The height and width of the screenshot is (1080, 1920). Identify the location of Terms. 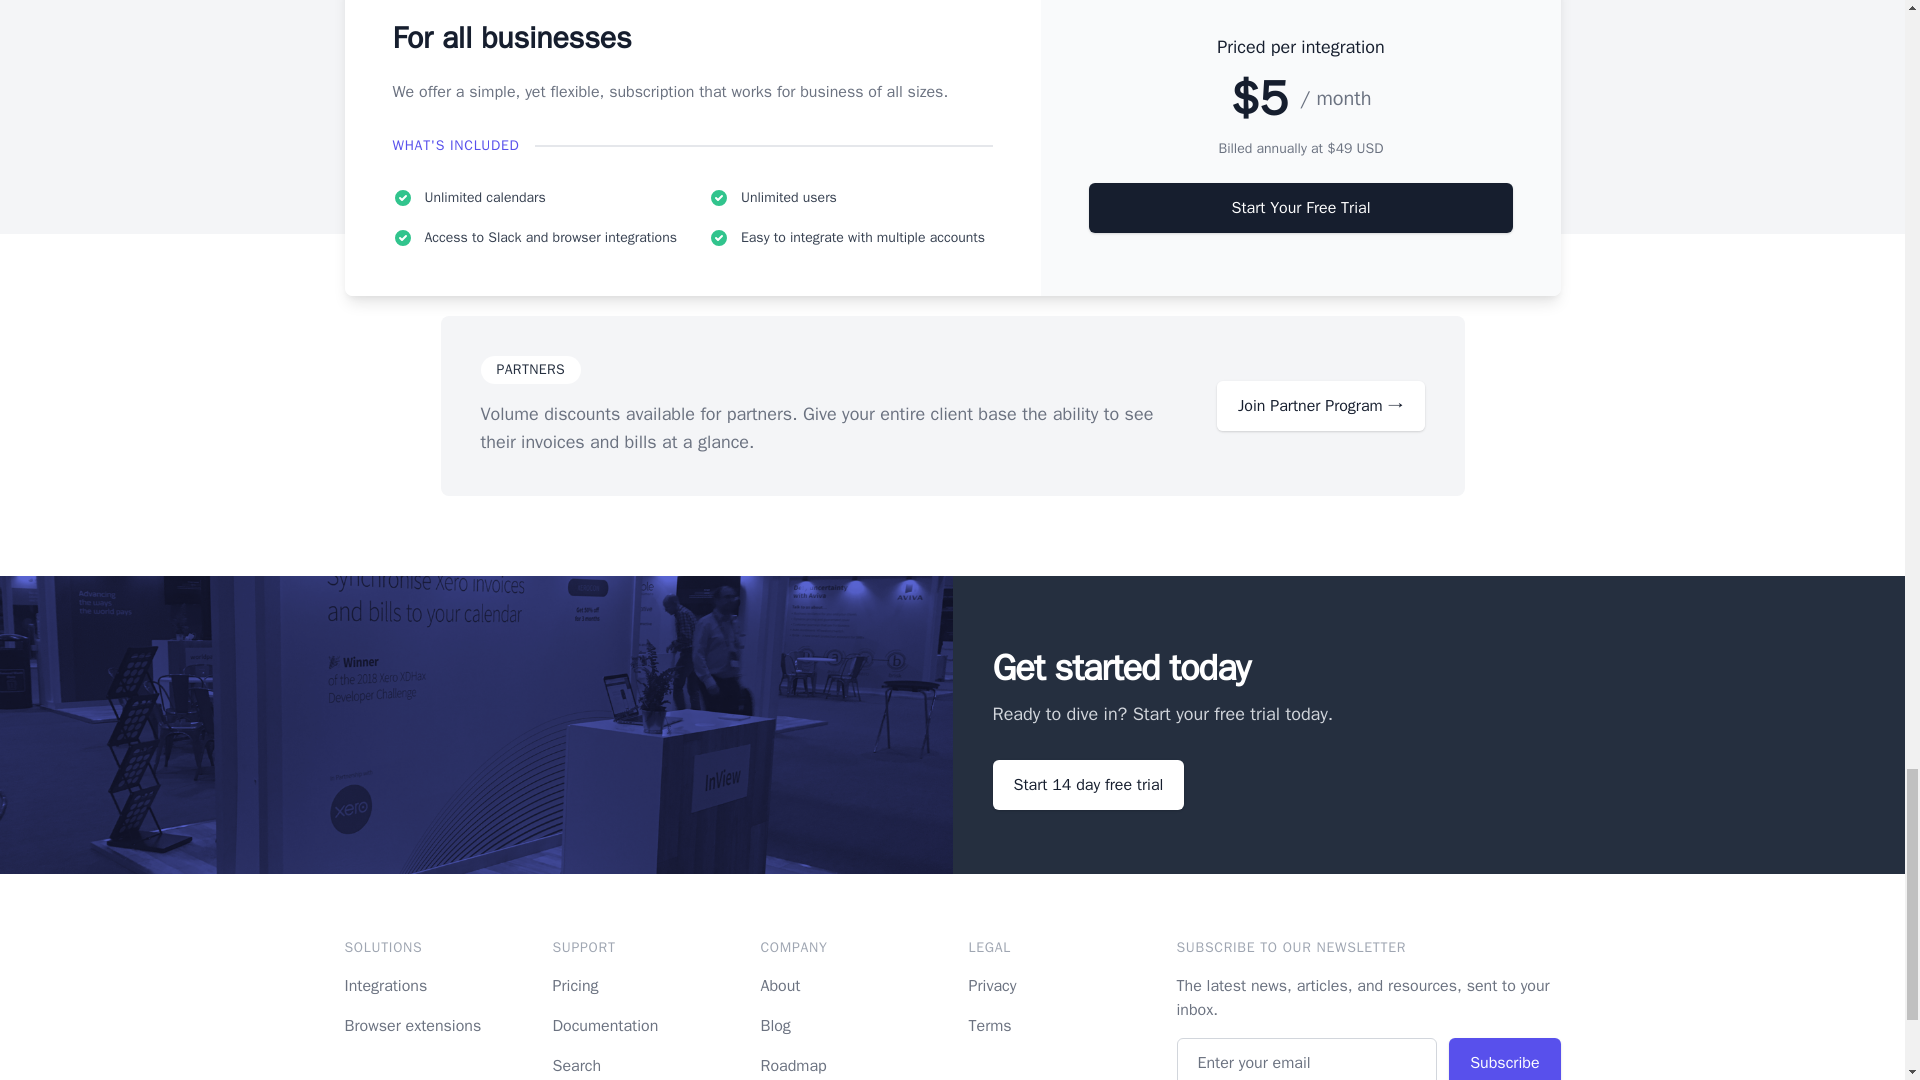
(989, 1026).